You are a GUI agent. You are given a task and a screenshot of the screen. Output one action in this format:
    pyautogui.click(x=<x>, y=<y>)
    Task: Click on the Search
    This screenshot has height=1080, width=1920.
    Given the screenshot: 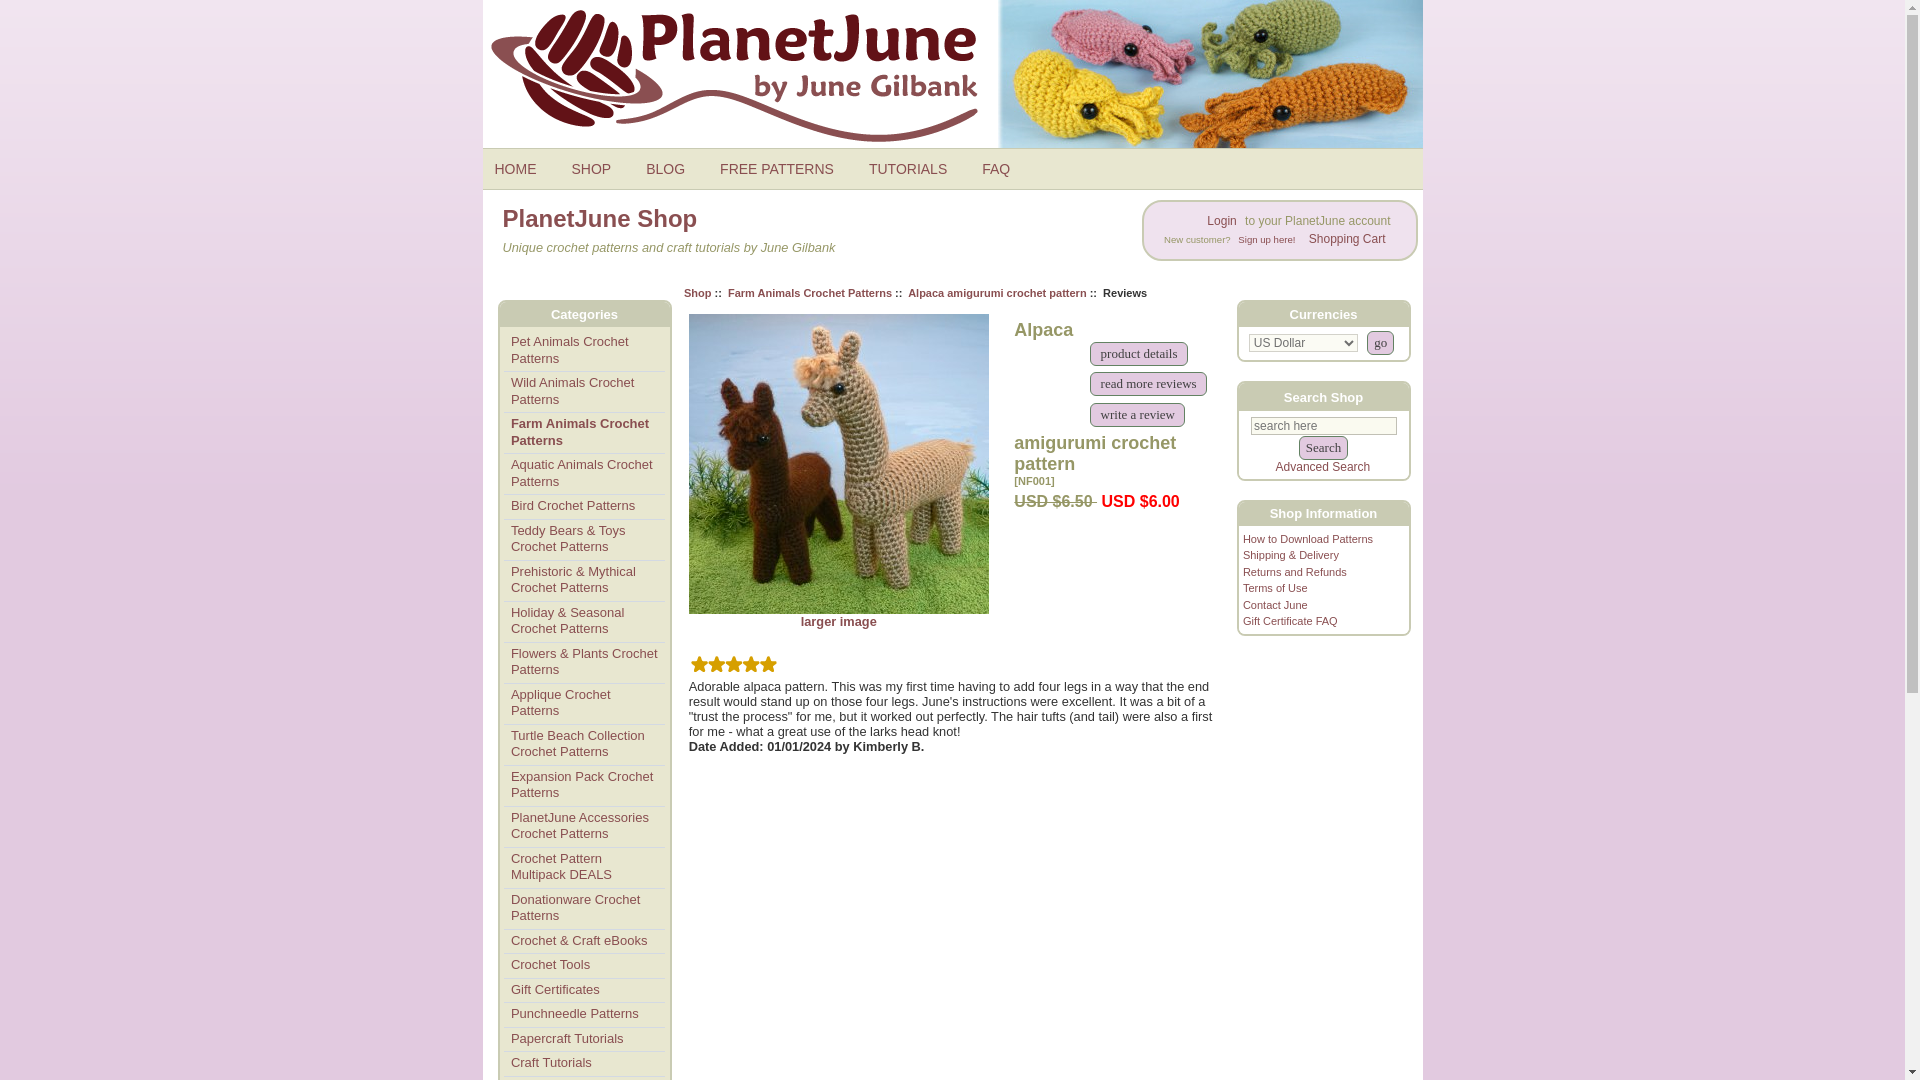 What is the action you would take?
    pyautogui.click(x=1323, y=448)
    